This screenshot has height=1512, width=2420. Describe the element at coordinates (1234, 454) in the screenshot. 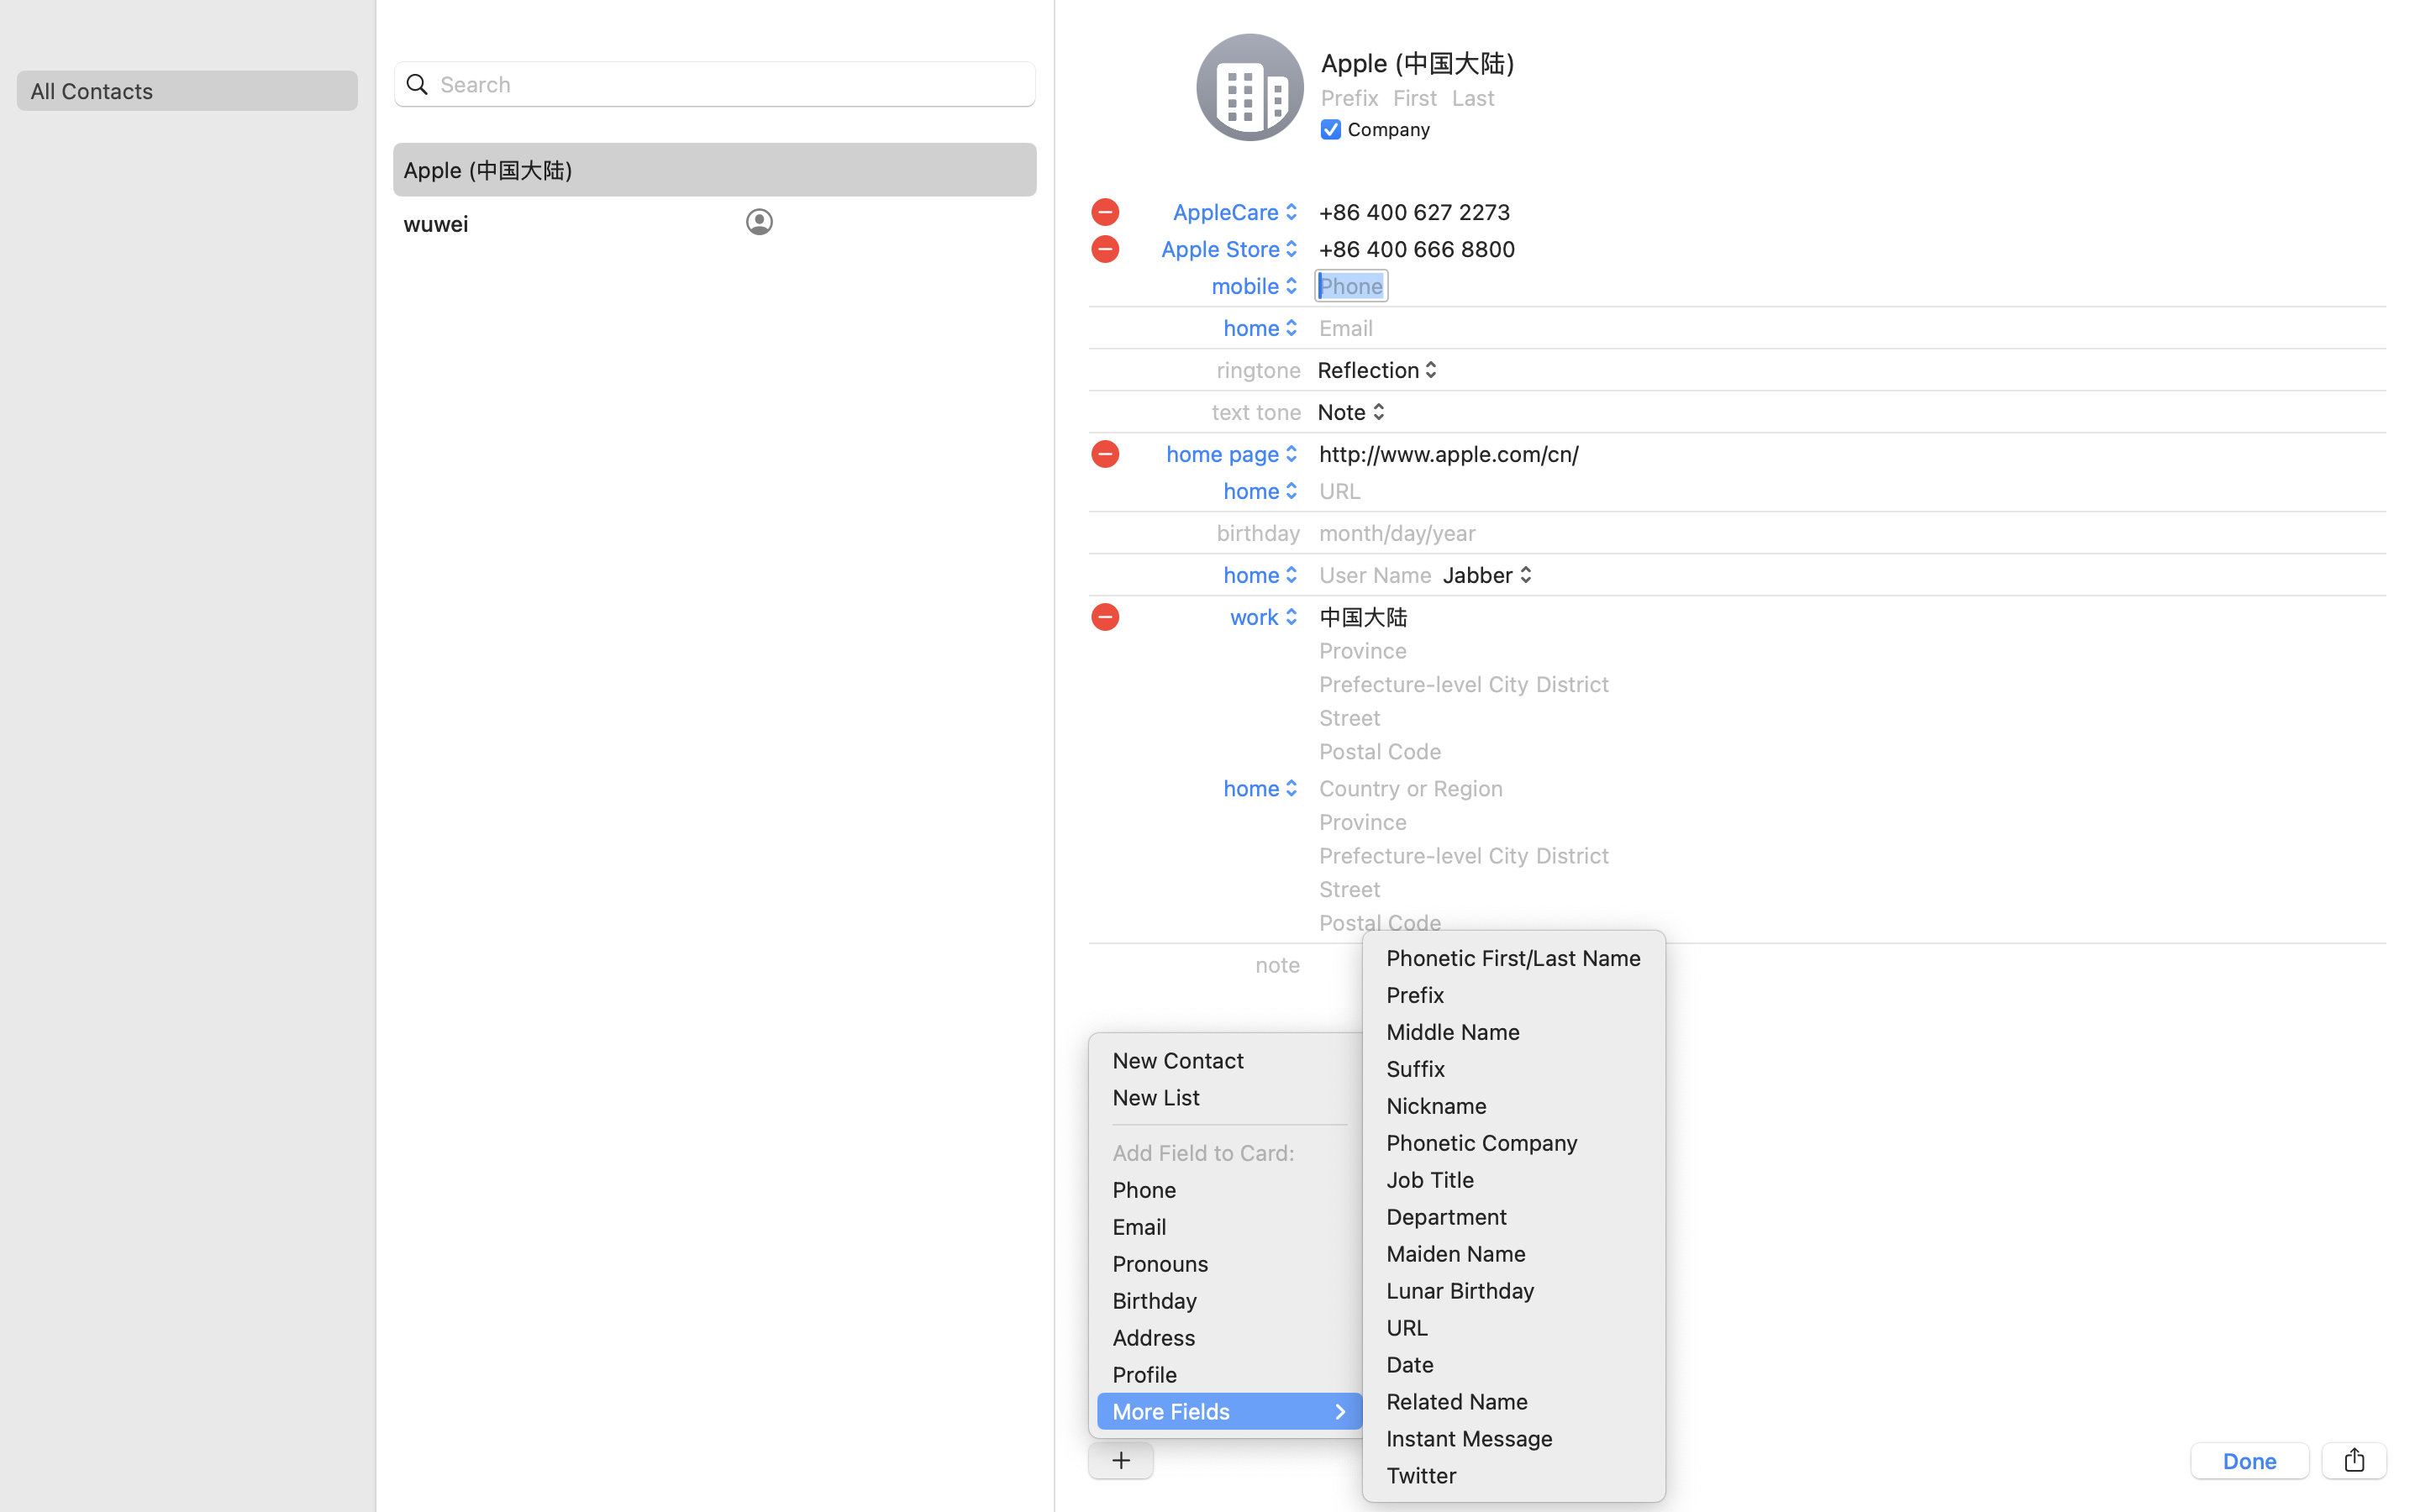

I see `home page` at that location.